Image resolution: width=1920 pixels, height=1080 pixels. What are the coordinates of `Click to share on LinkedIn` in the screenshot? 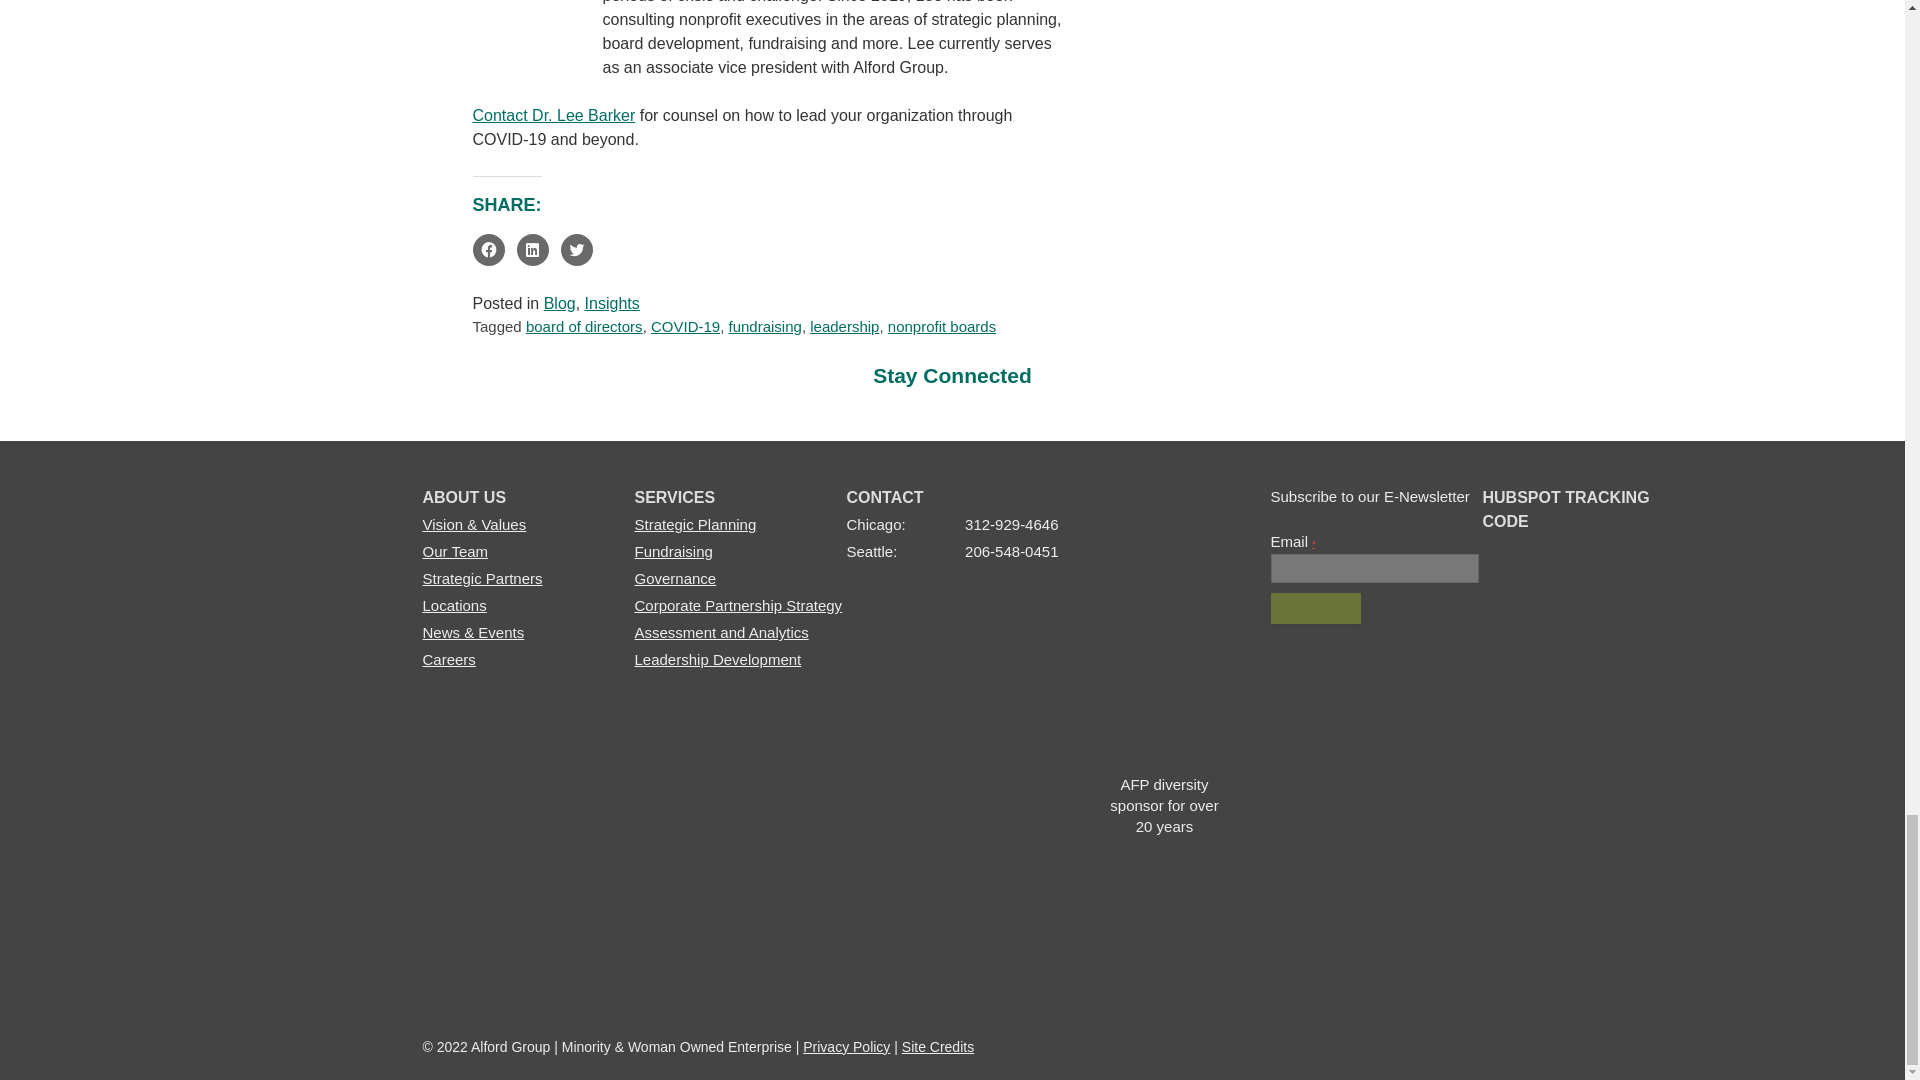 It's located at (532, 250).